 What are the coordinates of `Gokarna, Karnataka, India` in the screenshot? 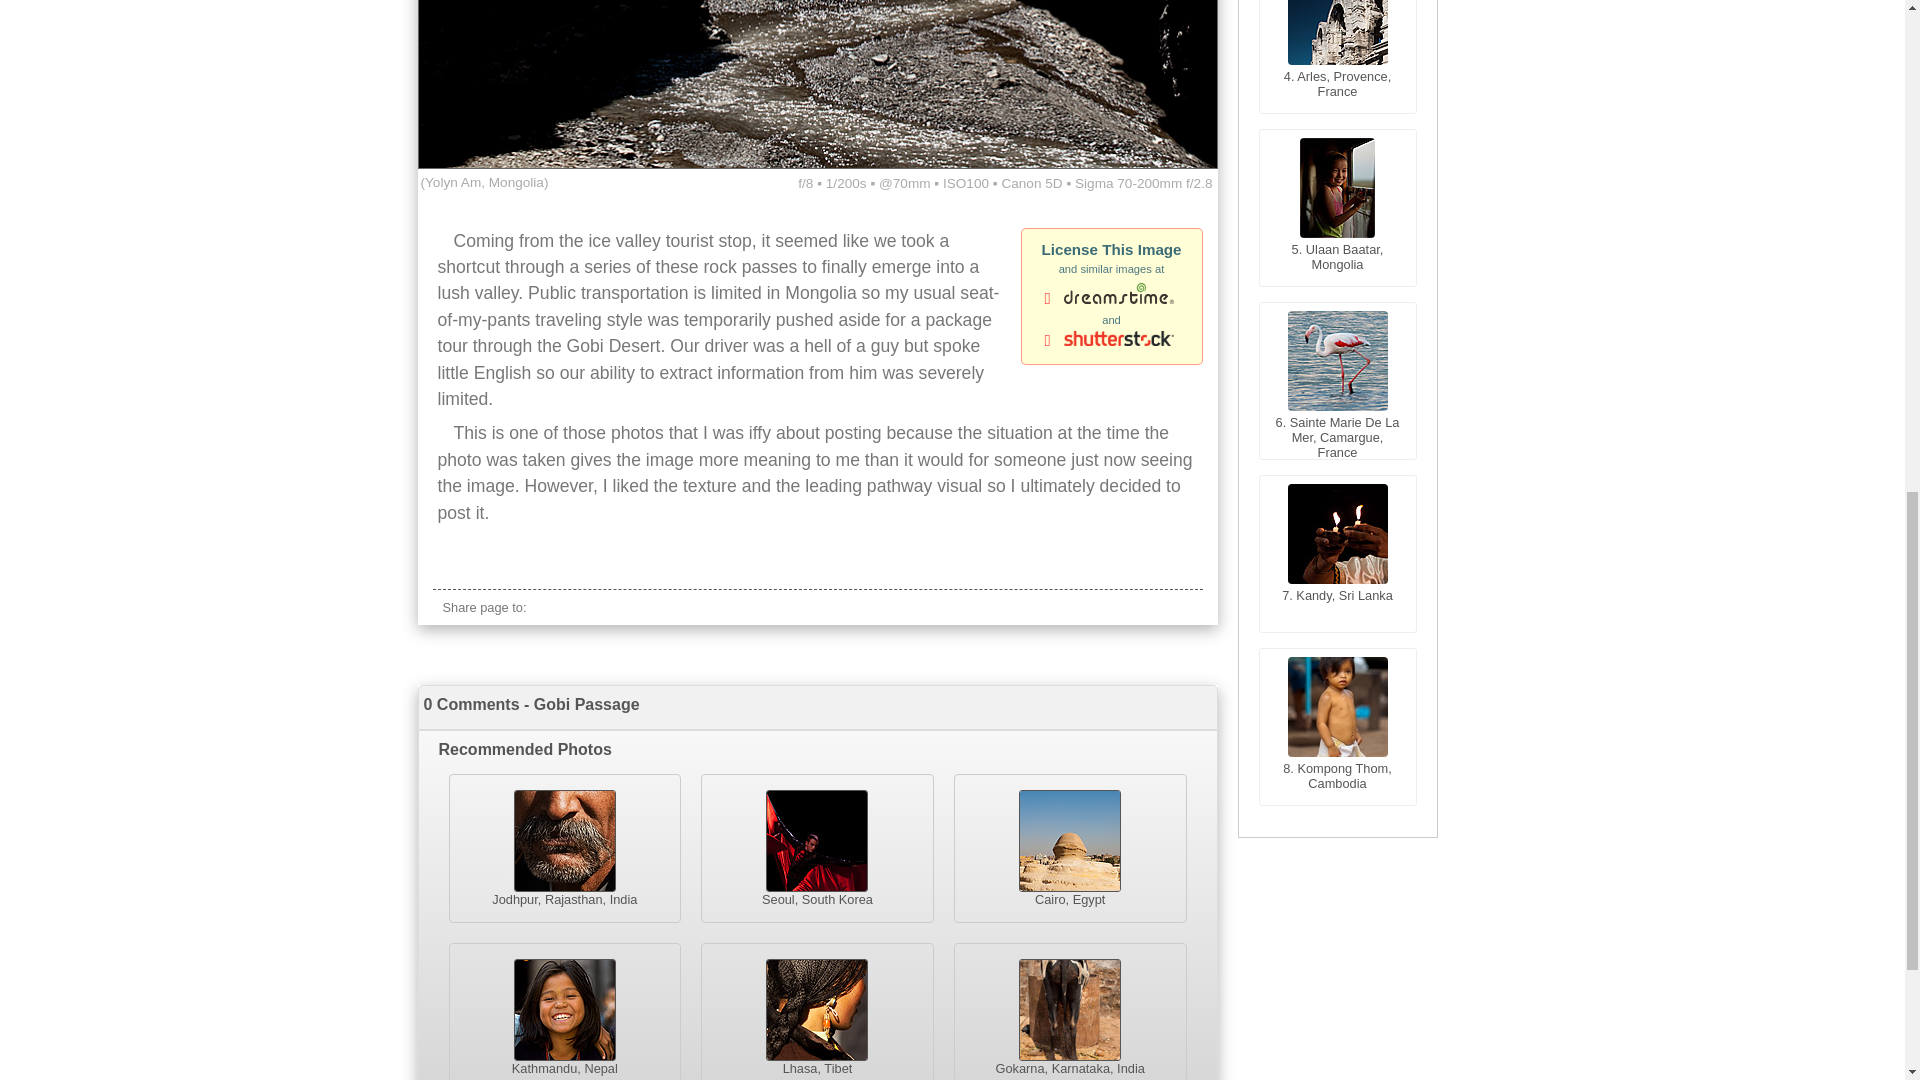 It's located at (1070, 1011).